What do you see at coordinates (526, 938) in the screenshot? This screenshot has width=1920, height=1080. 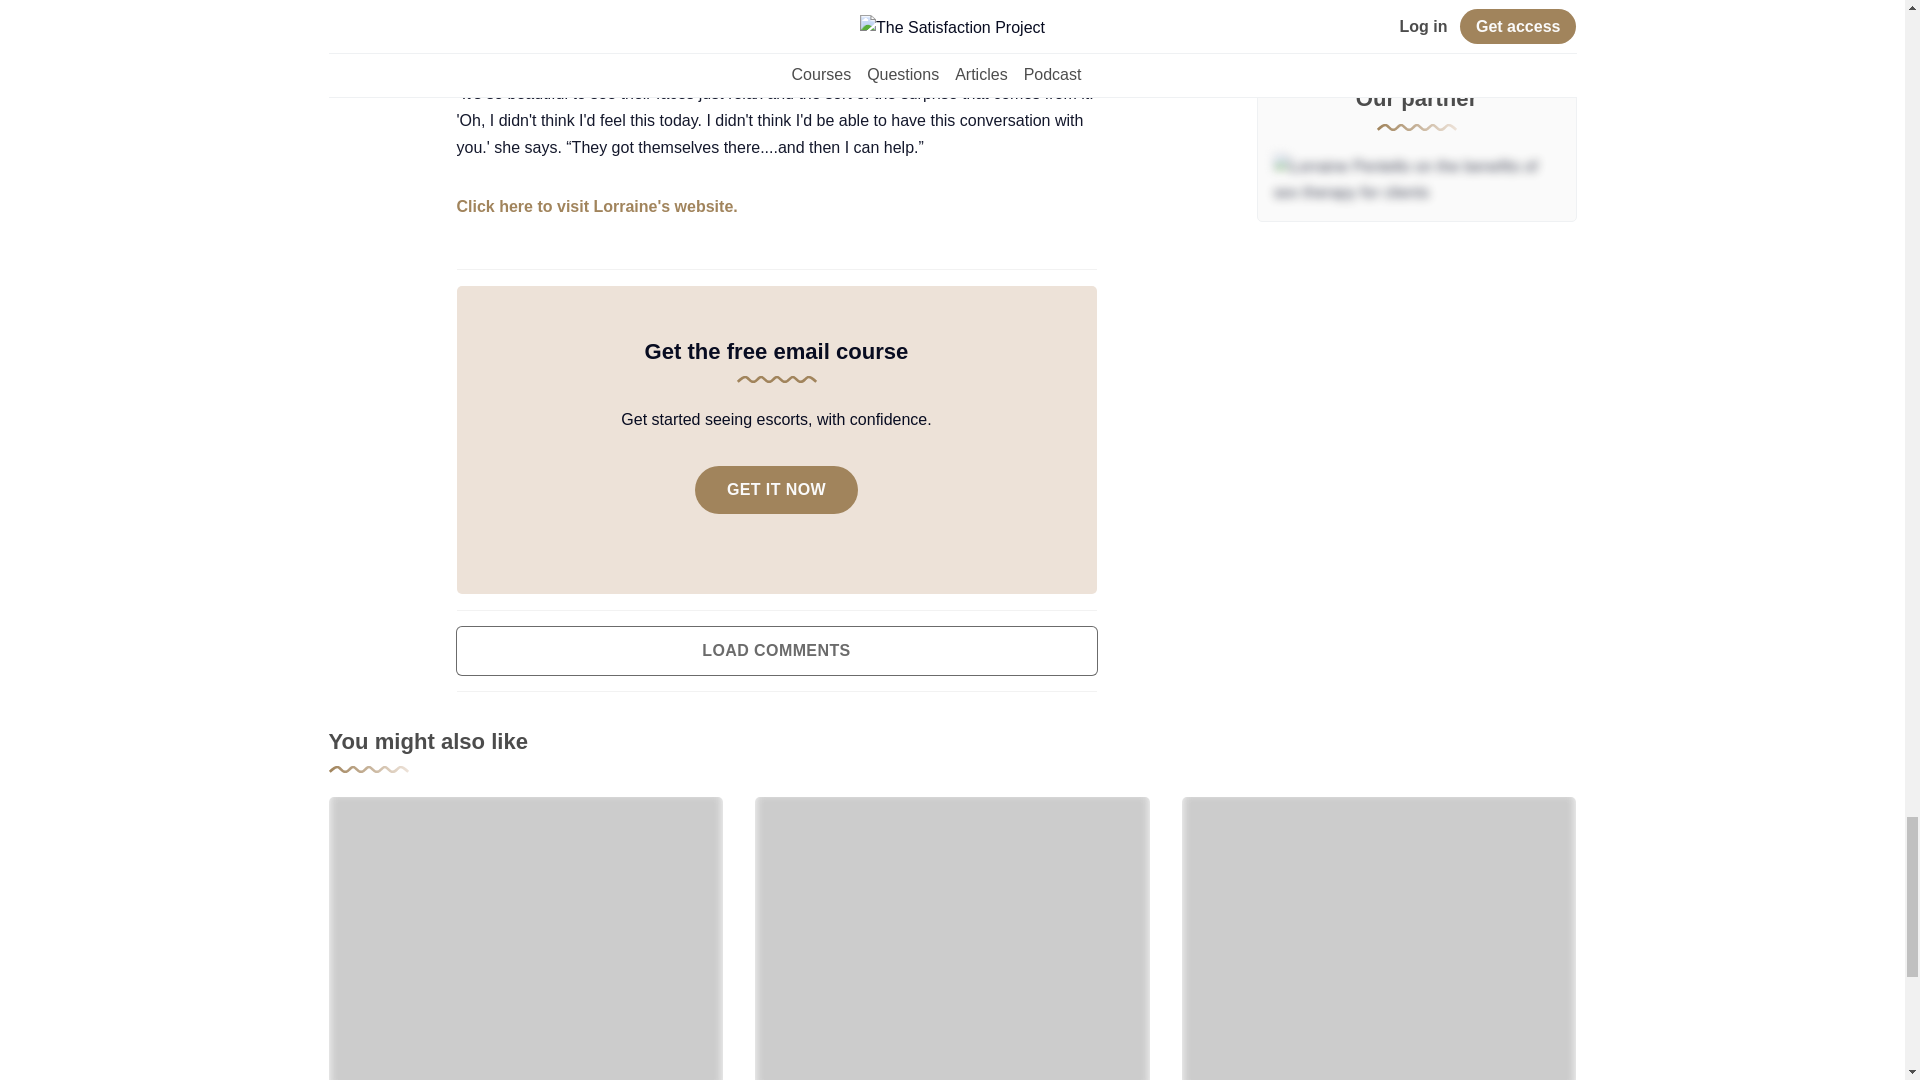 I see `"Why don't sex workers date each other?"` at bounding box center [526, 938].